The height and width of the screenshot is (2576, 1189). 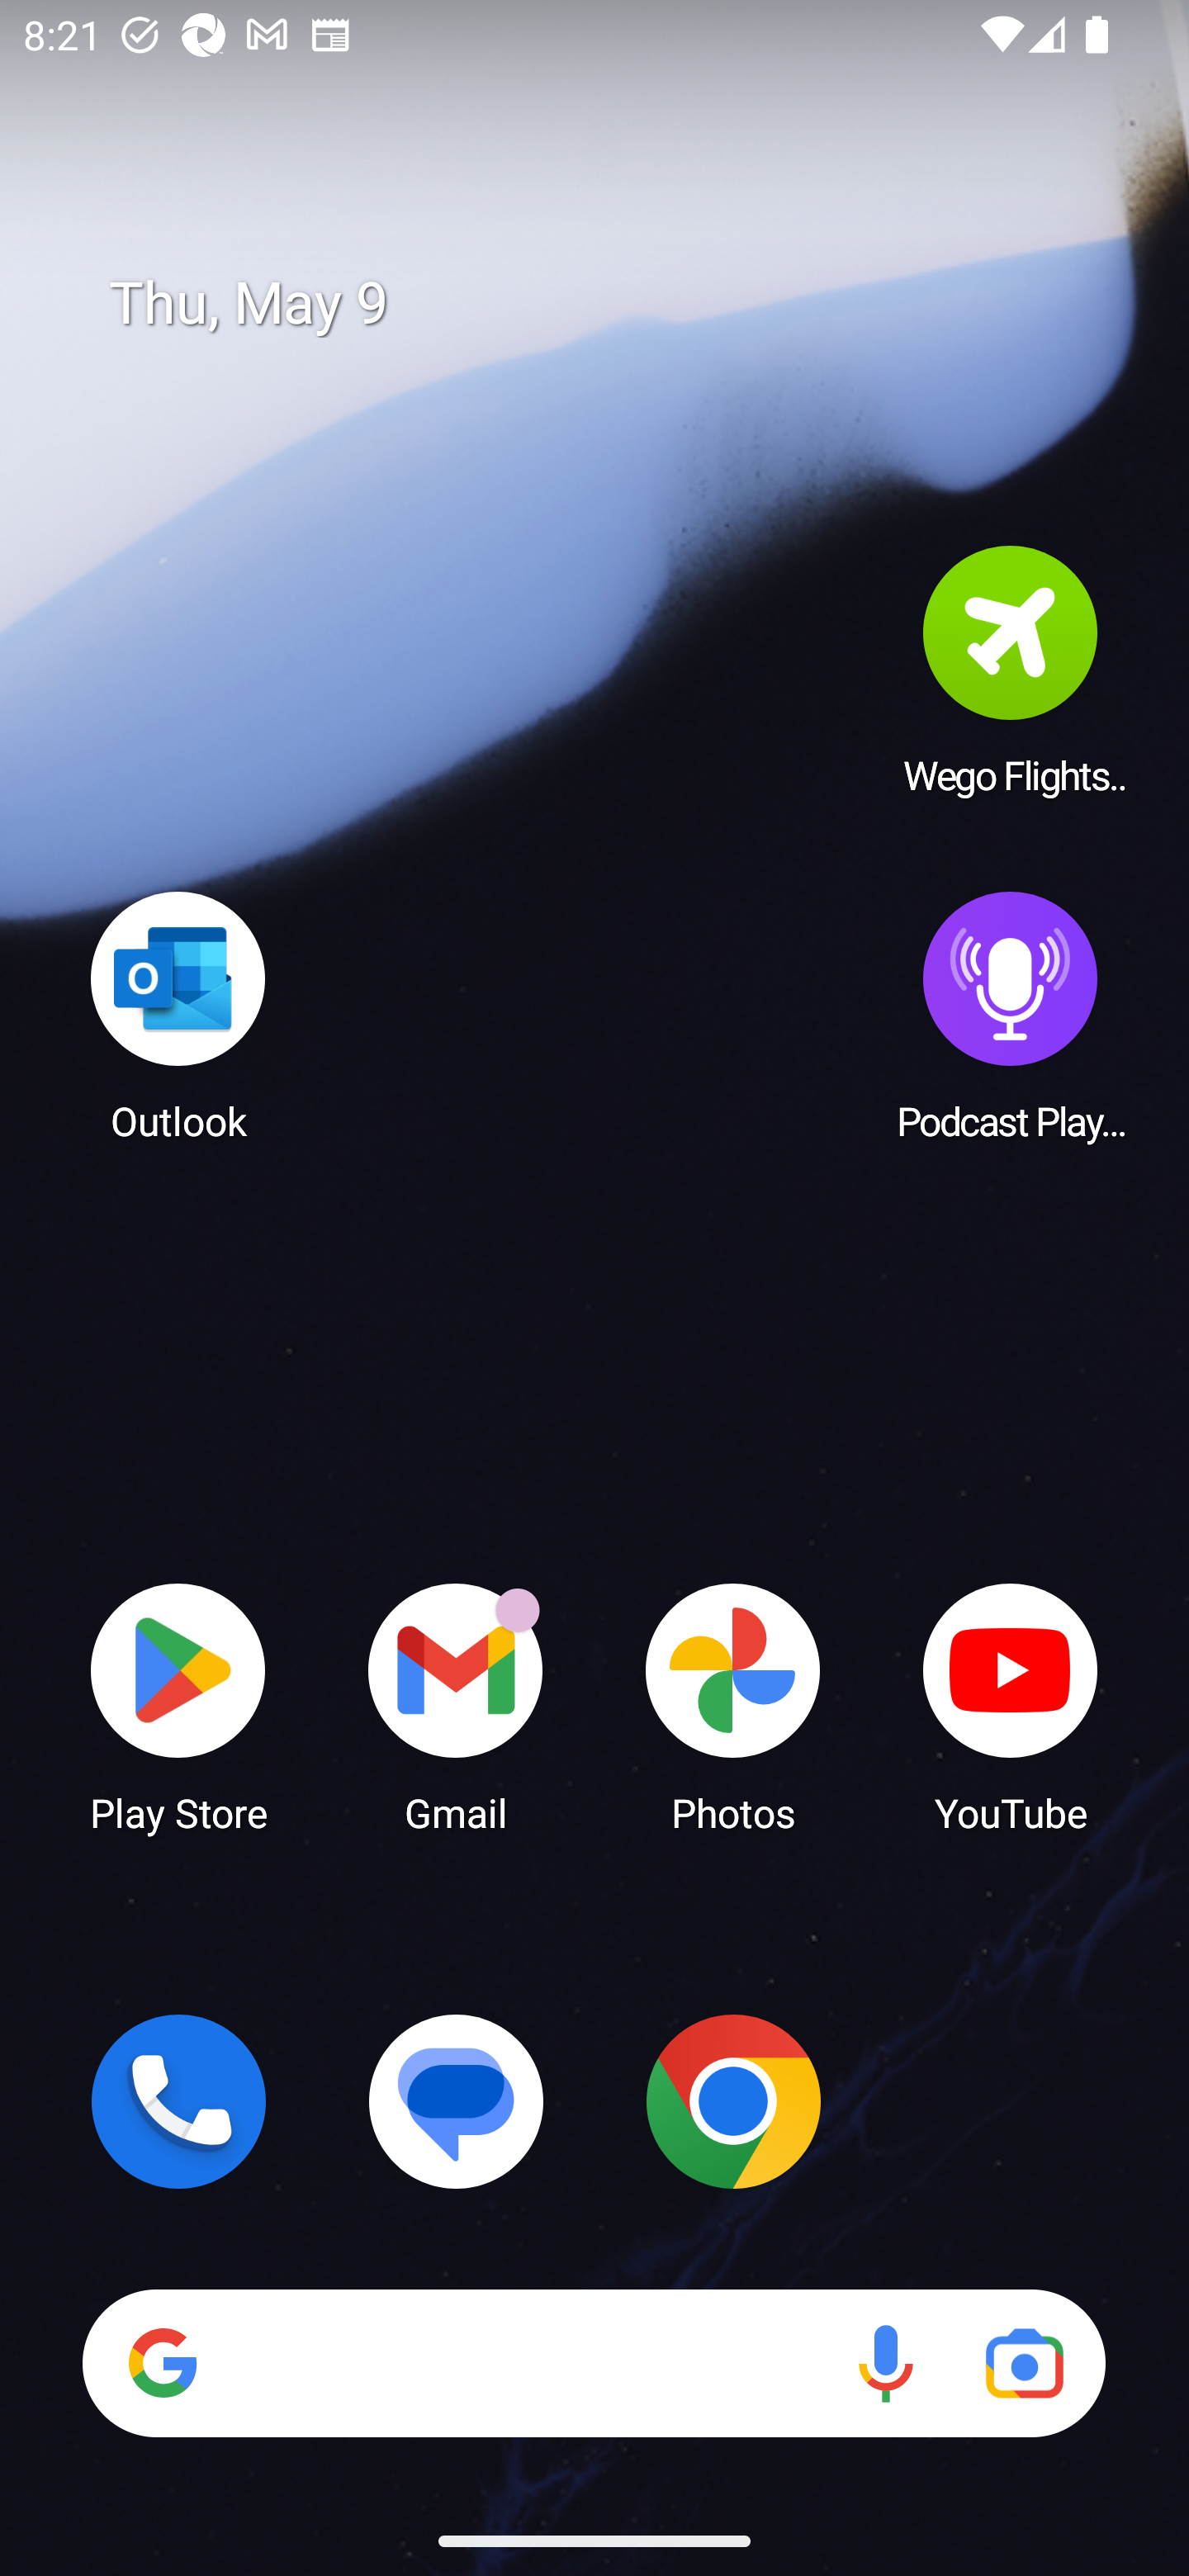 What do you see at coordinates (456, 2101) in the screenshot?
I see `Messages` at bounding box center [456, 2101].